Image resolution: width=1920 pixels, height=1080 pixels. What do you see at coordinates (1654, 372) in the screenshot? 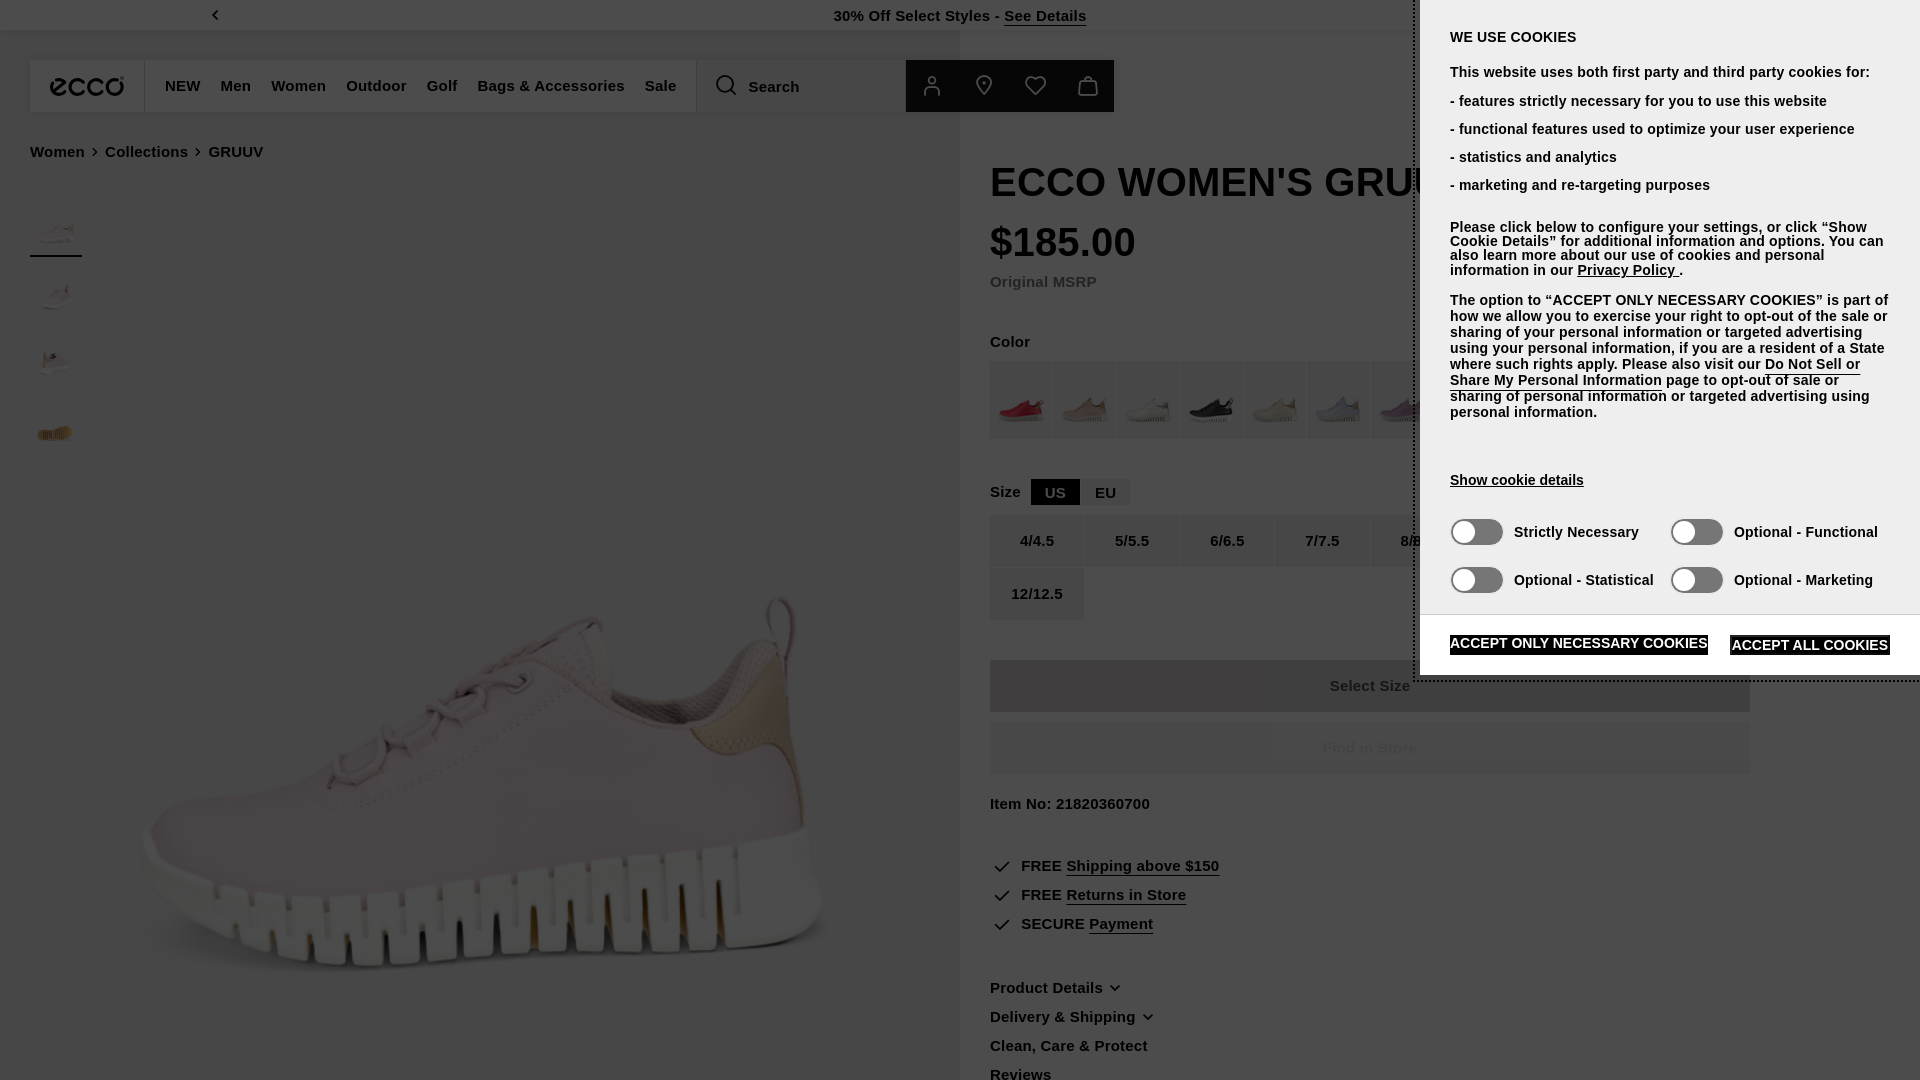
I see `Do Not Sell or Share My Personal Information` at bounding box center [1654, 372].